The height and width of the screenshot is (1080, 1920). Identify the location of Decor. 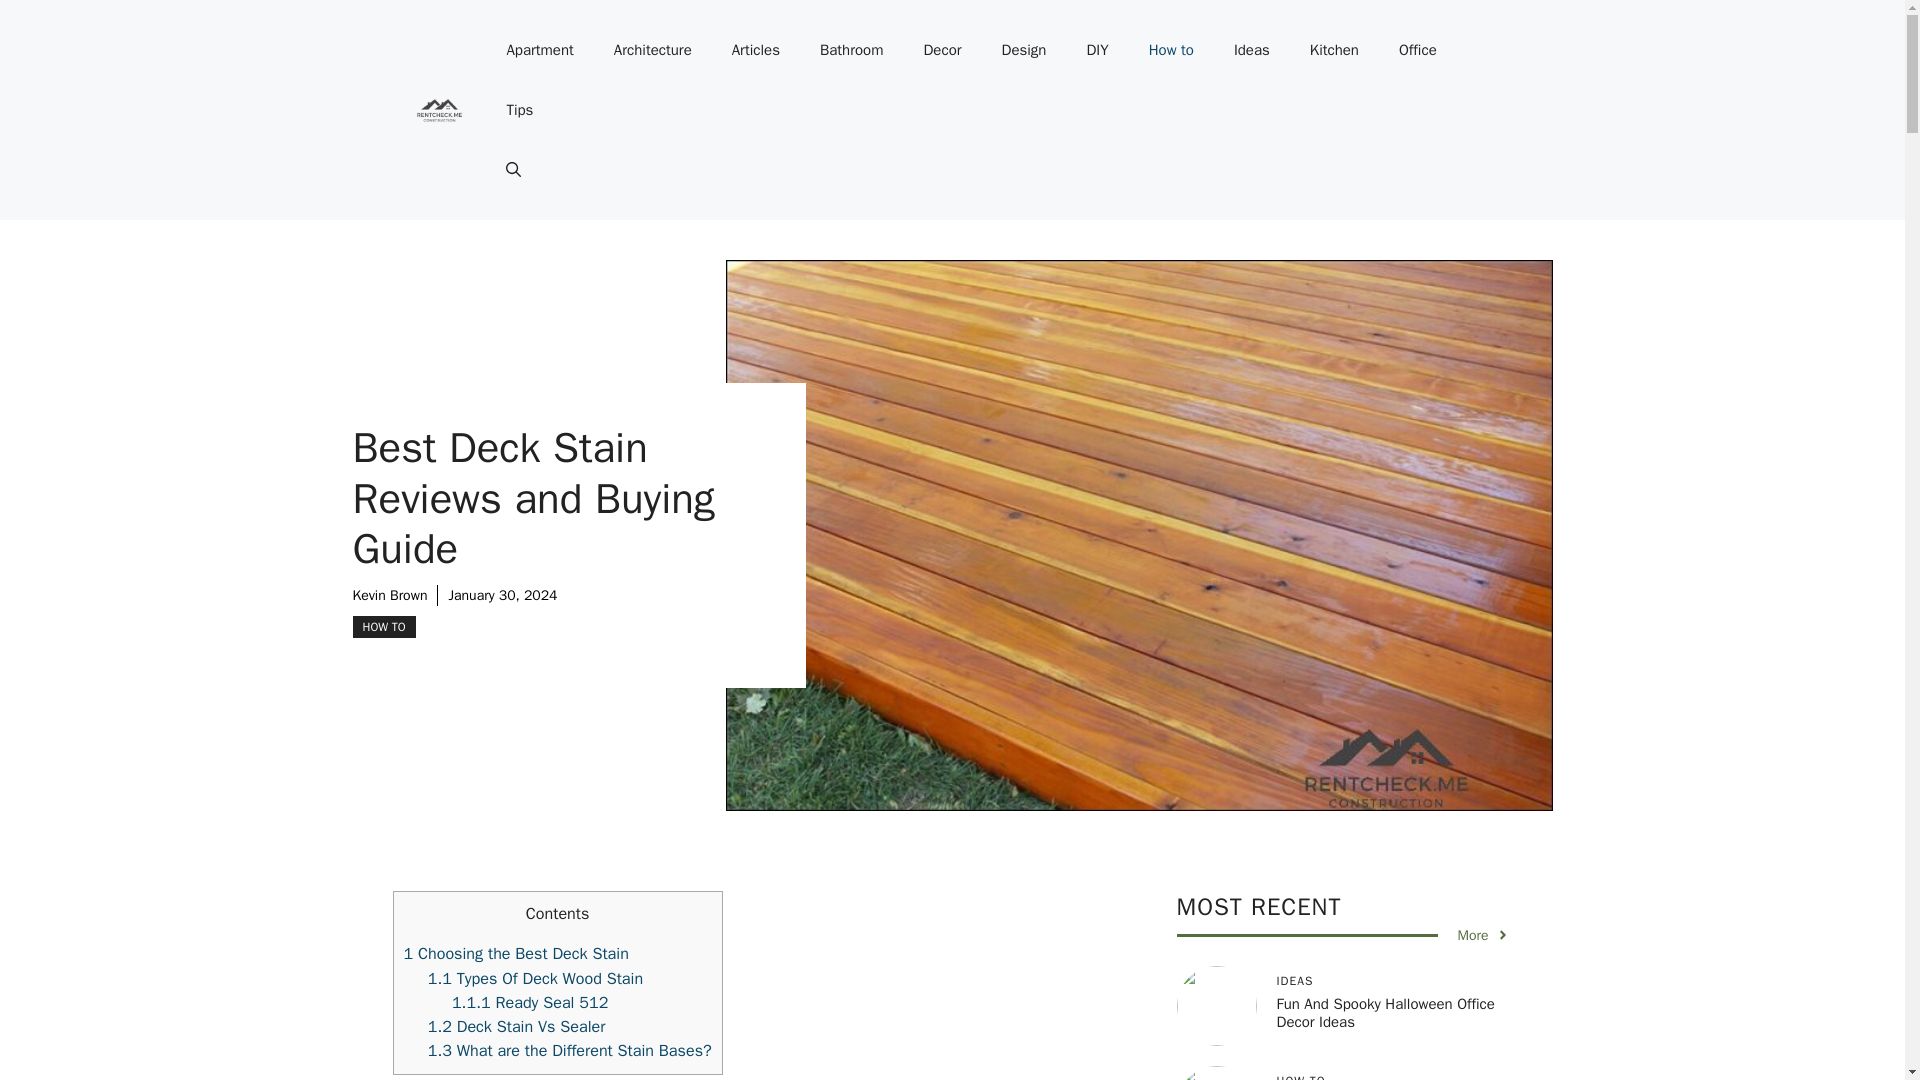
(942, 50).